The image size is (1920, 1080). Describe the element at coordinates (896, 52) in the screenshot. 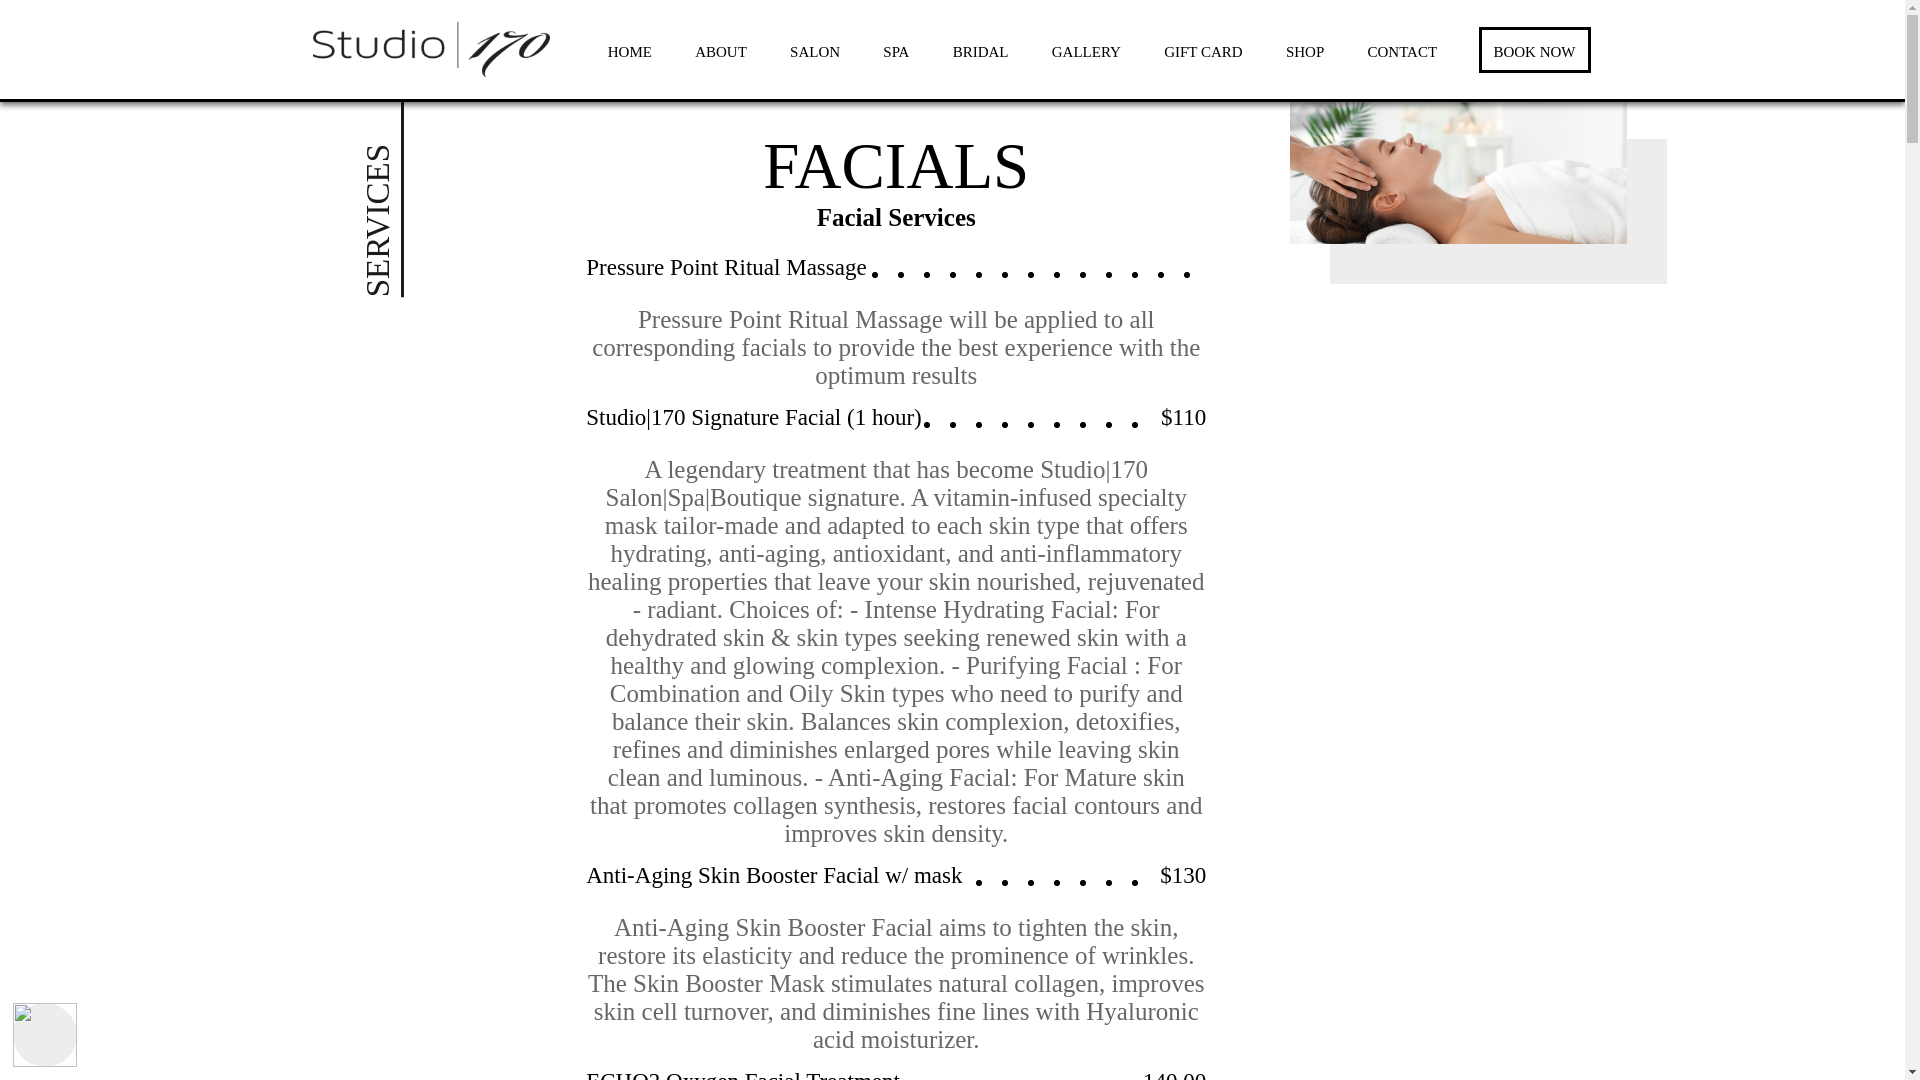

I see `SPA` at that location.